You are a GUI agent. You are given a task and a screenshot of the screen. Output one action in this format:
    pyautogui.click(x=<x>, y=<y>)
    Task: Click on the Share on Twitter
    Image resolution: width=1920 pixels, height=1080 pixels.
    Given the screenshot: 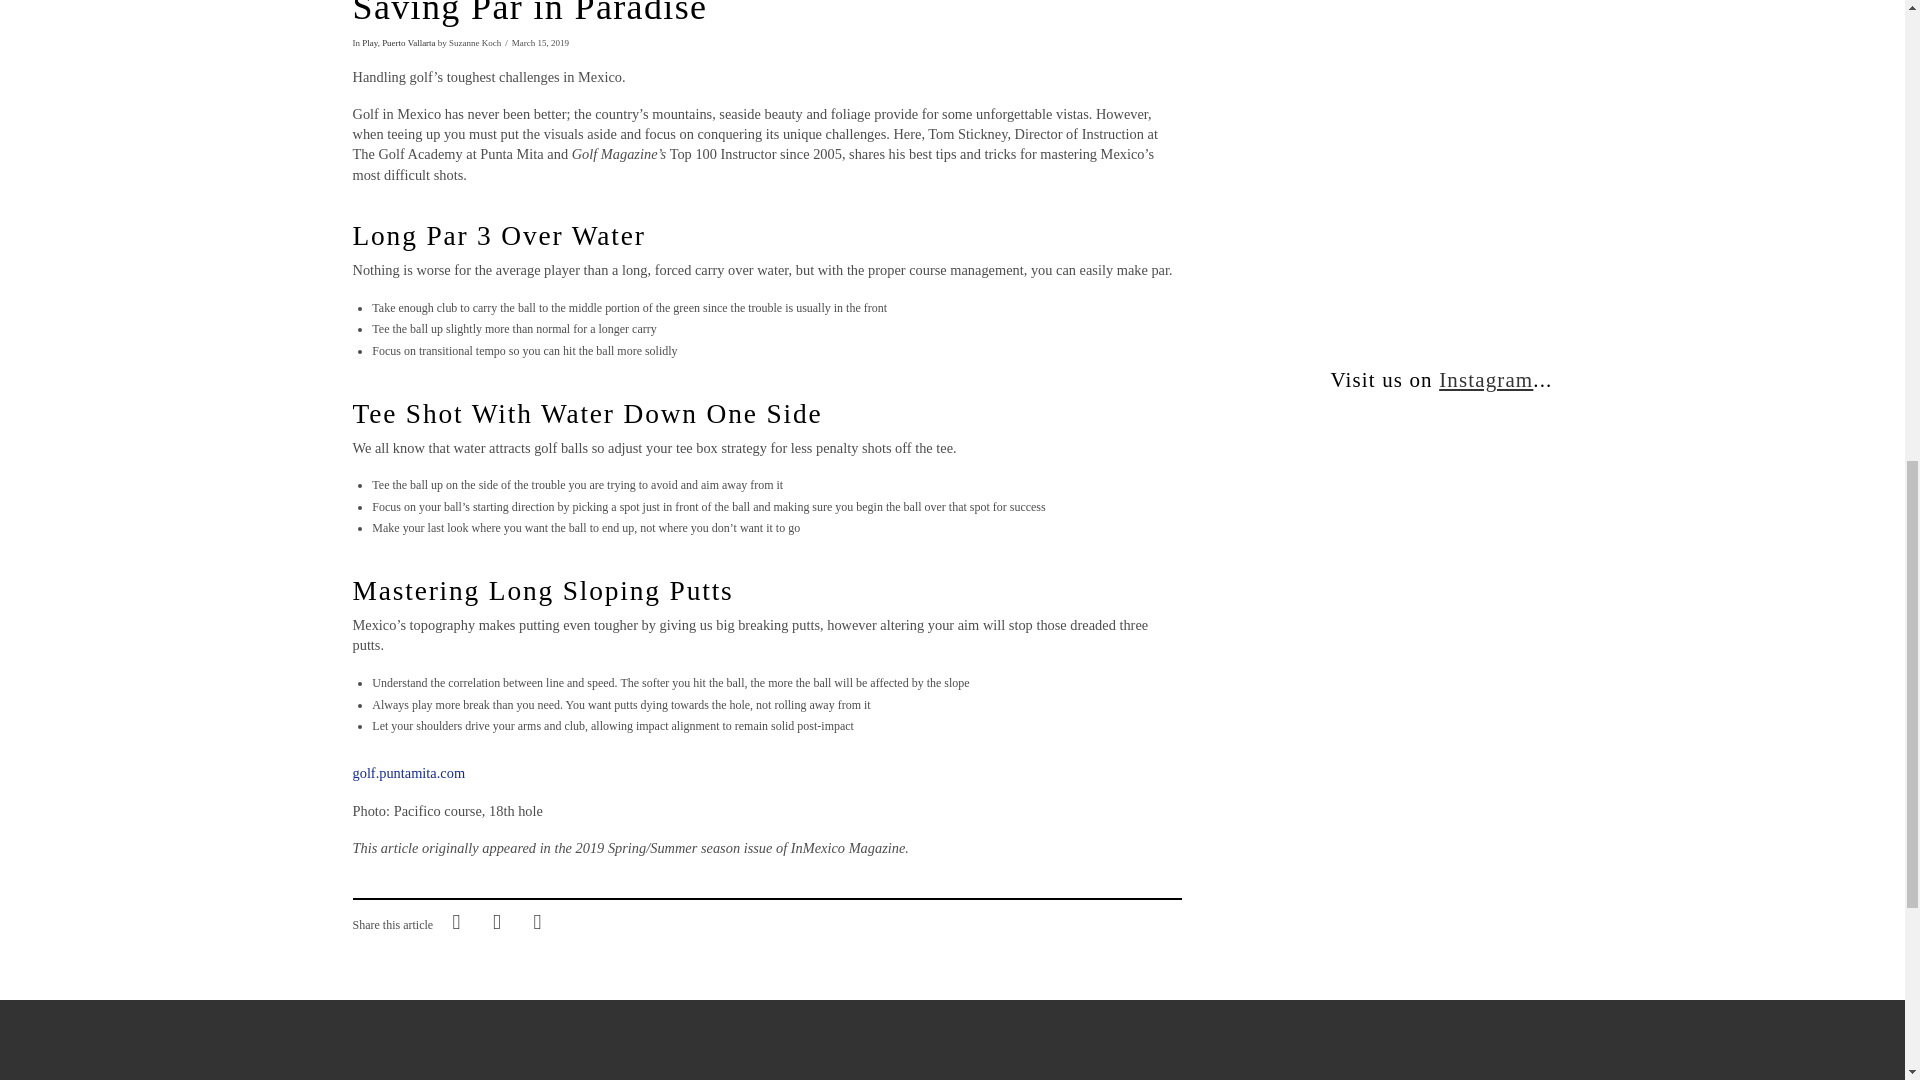 What is the action you would take?
    pyautogui.click(x=496, y=920)
    